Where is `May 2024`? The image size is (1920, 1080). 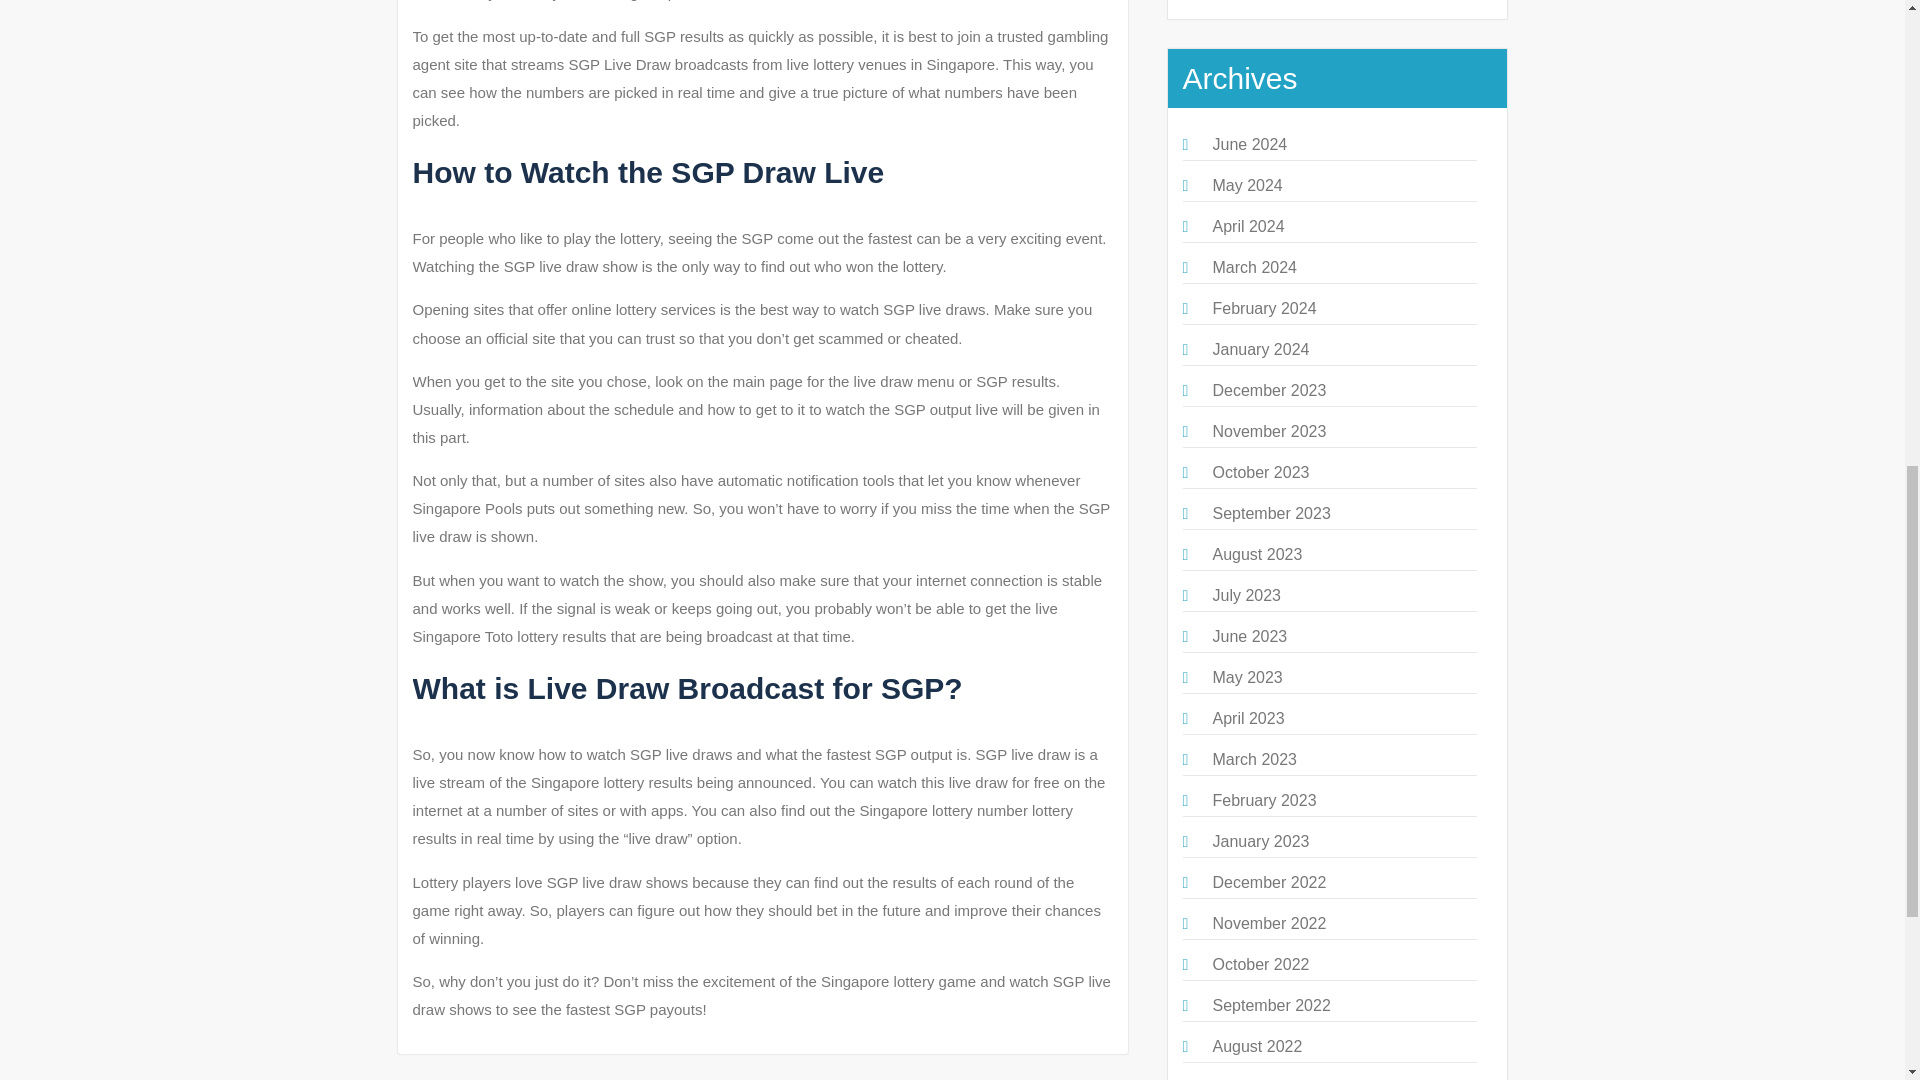 May 2024 is located at coordinates (1246, 186).